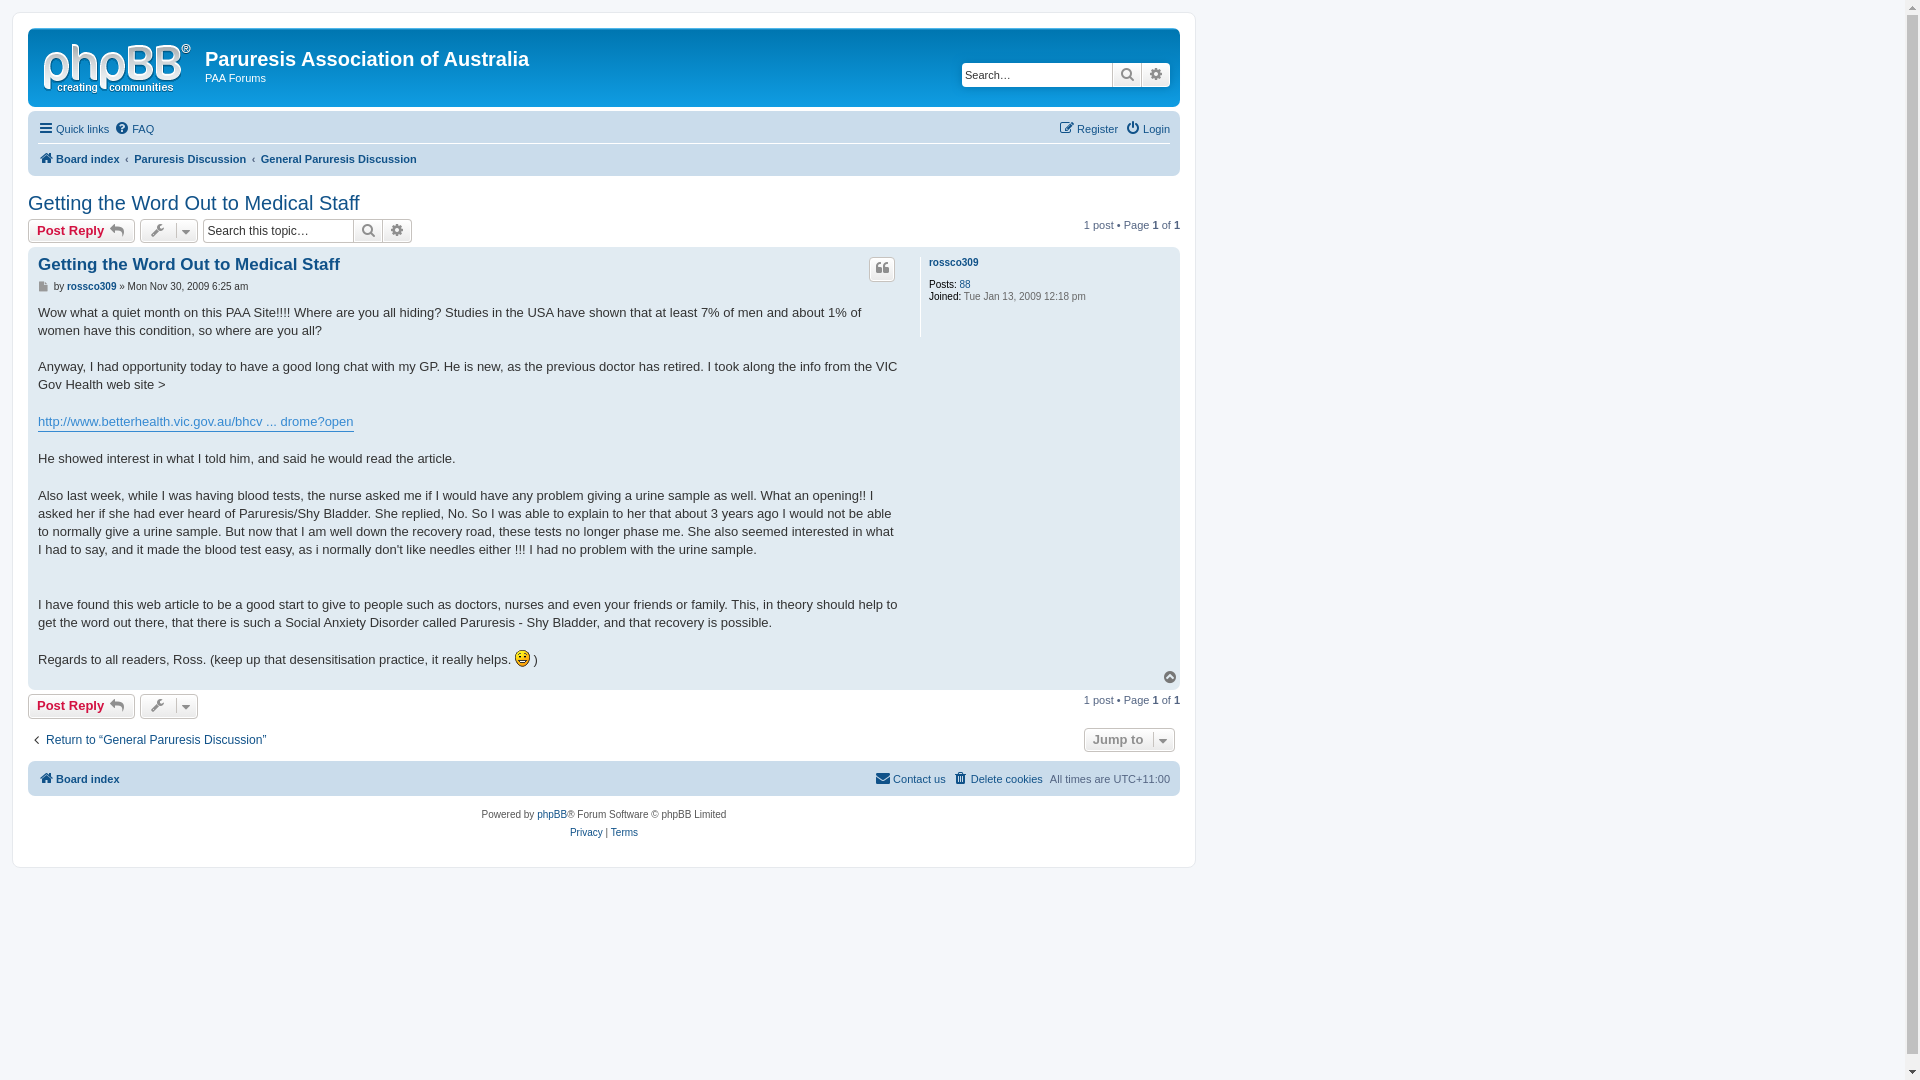 The height and width of the screenshot is (1080, 1920). What do you see at coordinates (398, 231) in the screenshot?
I see `Advanced search` at bounding box center [398, 231].